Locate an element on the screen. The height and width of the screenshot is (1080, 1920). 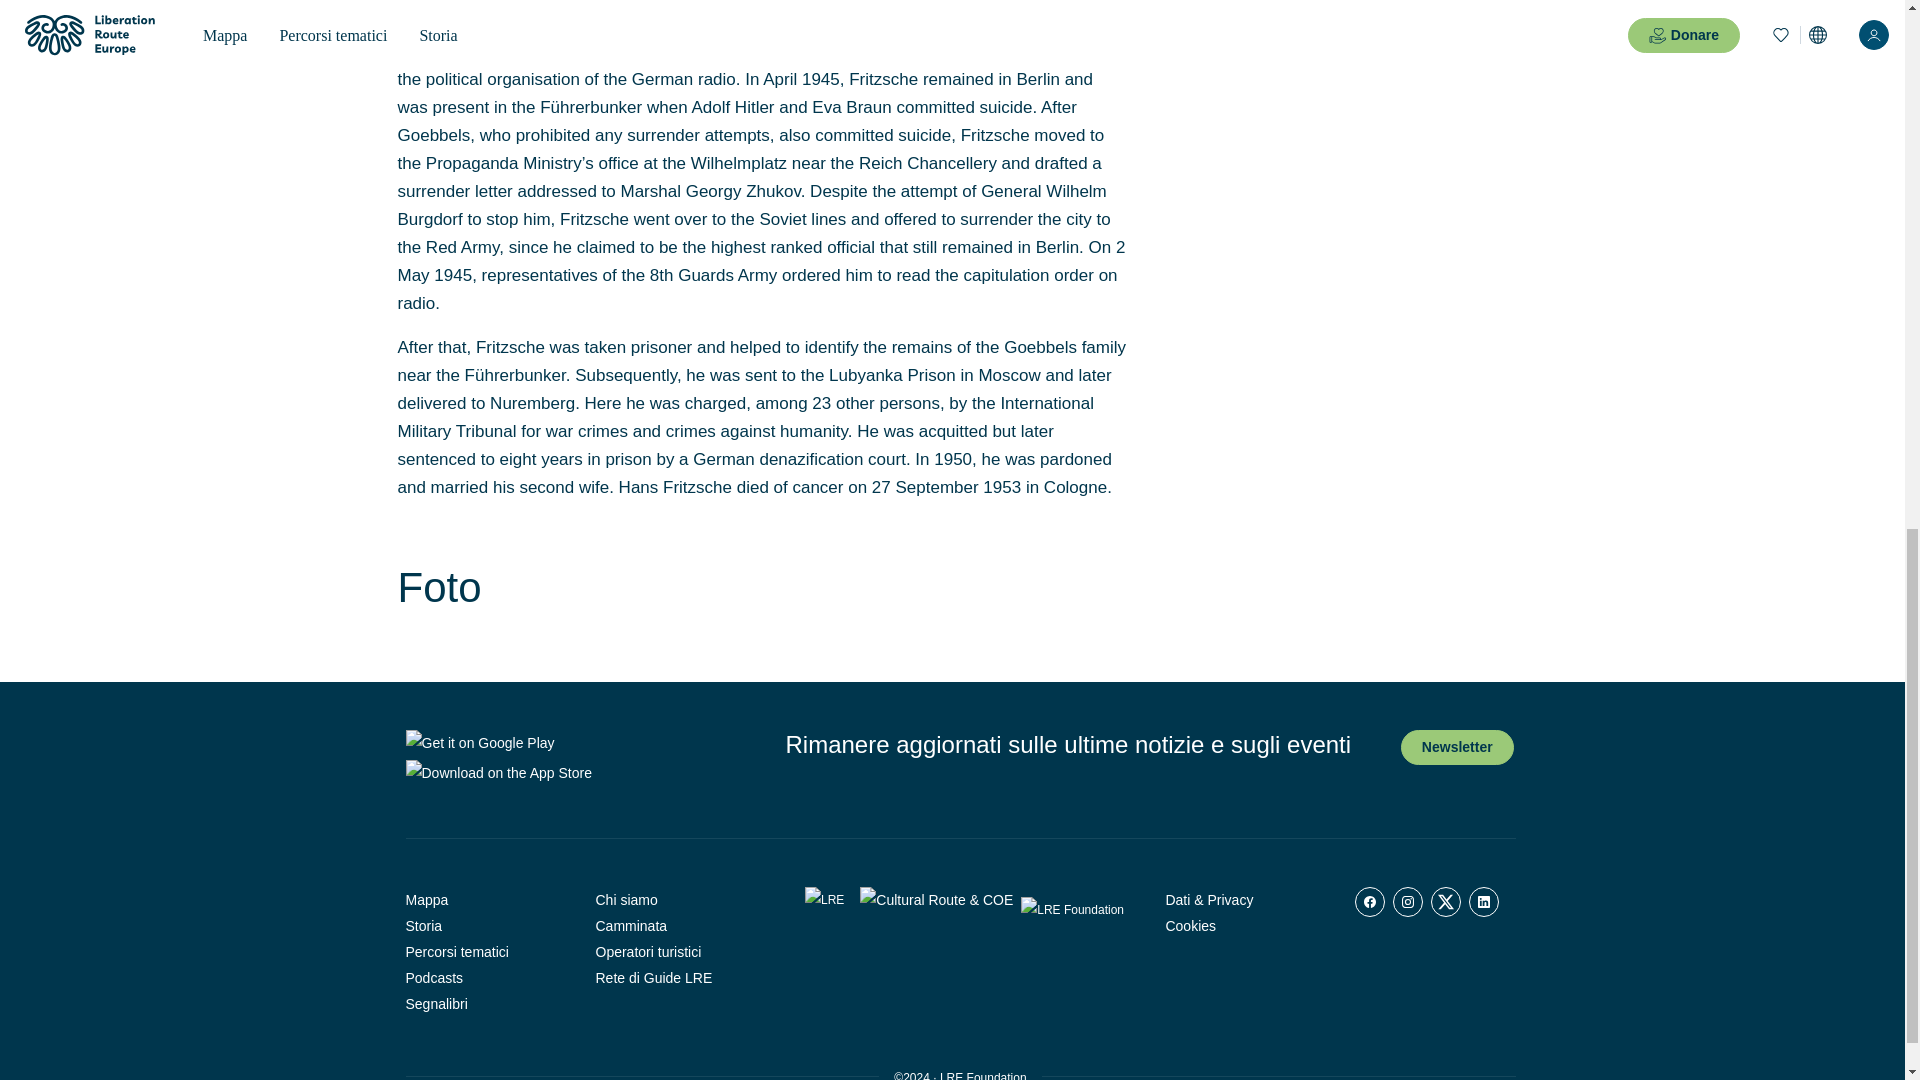
Podcasts is located at coordinates (486, 978).